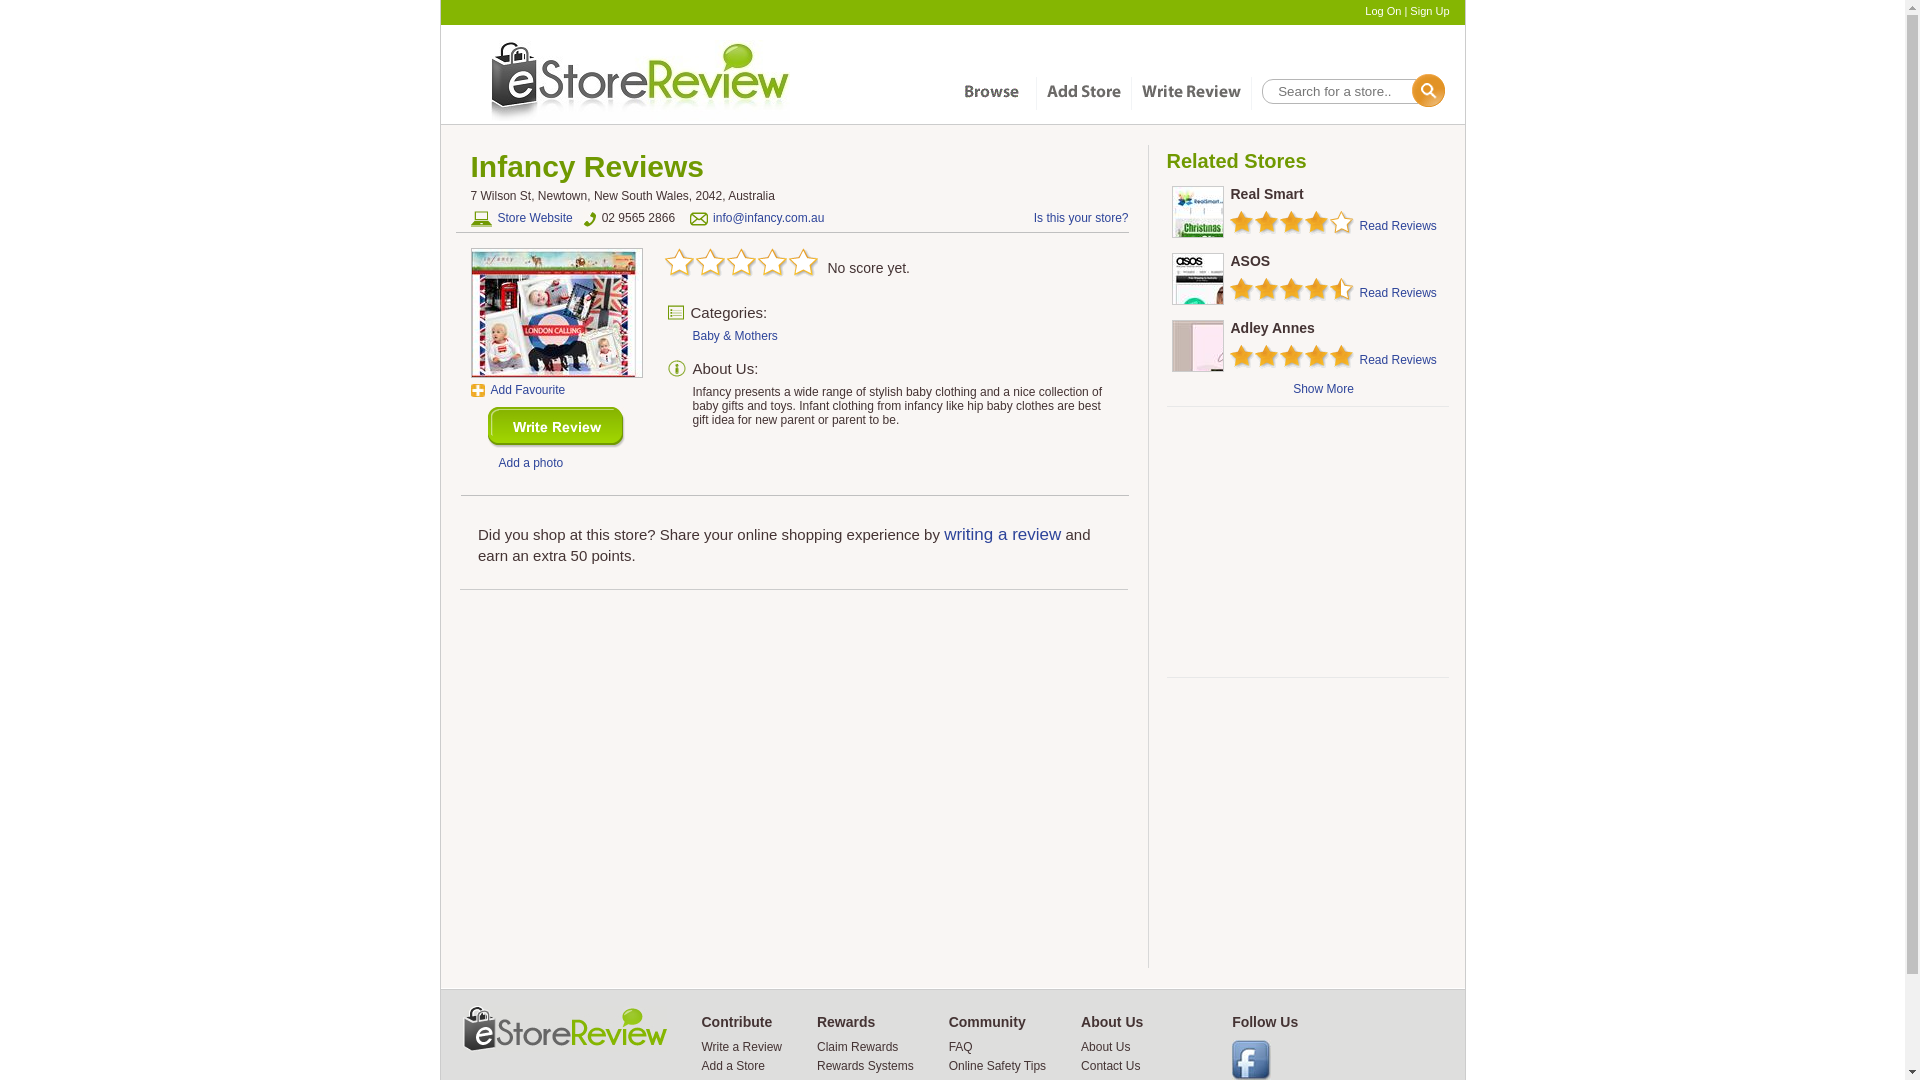 This screenshot has width=1920, height=1080. What do you see at coordinates (521, 219) in the screenshot?
I see `Store Website` at bounding box center [521, 219].